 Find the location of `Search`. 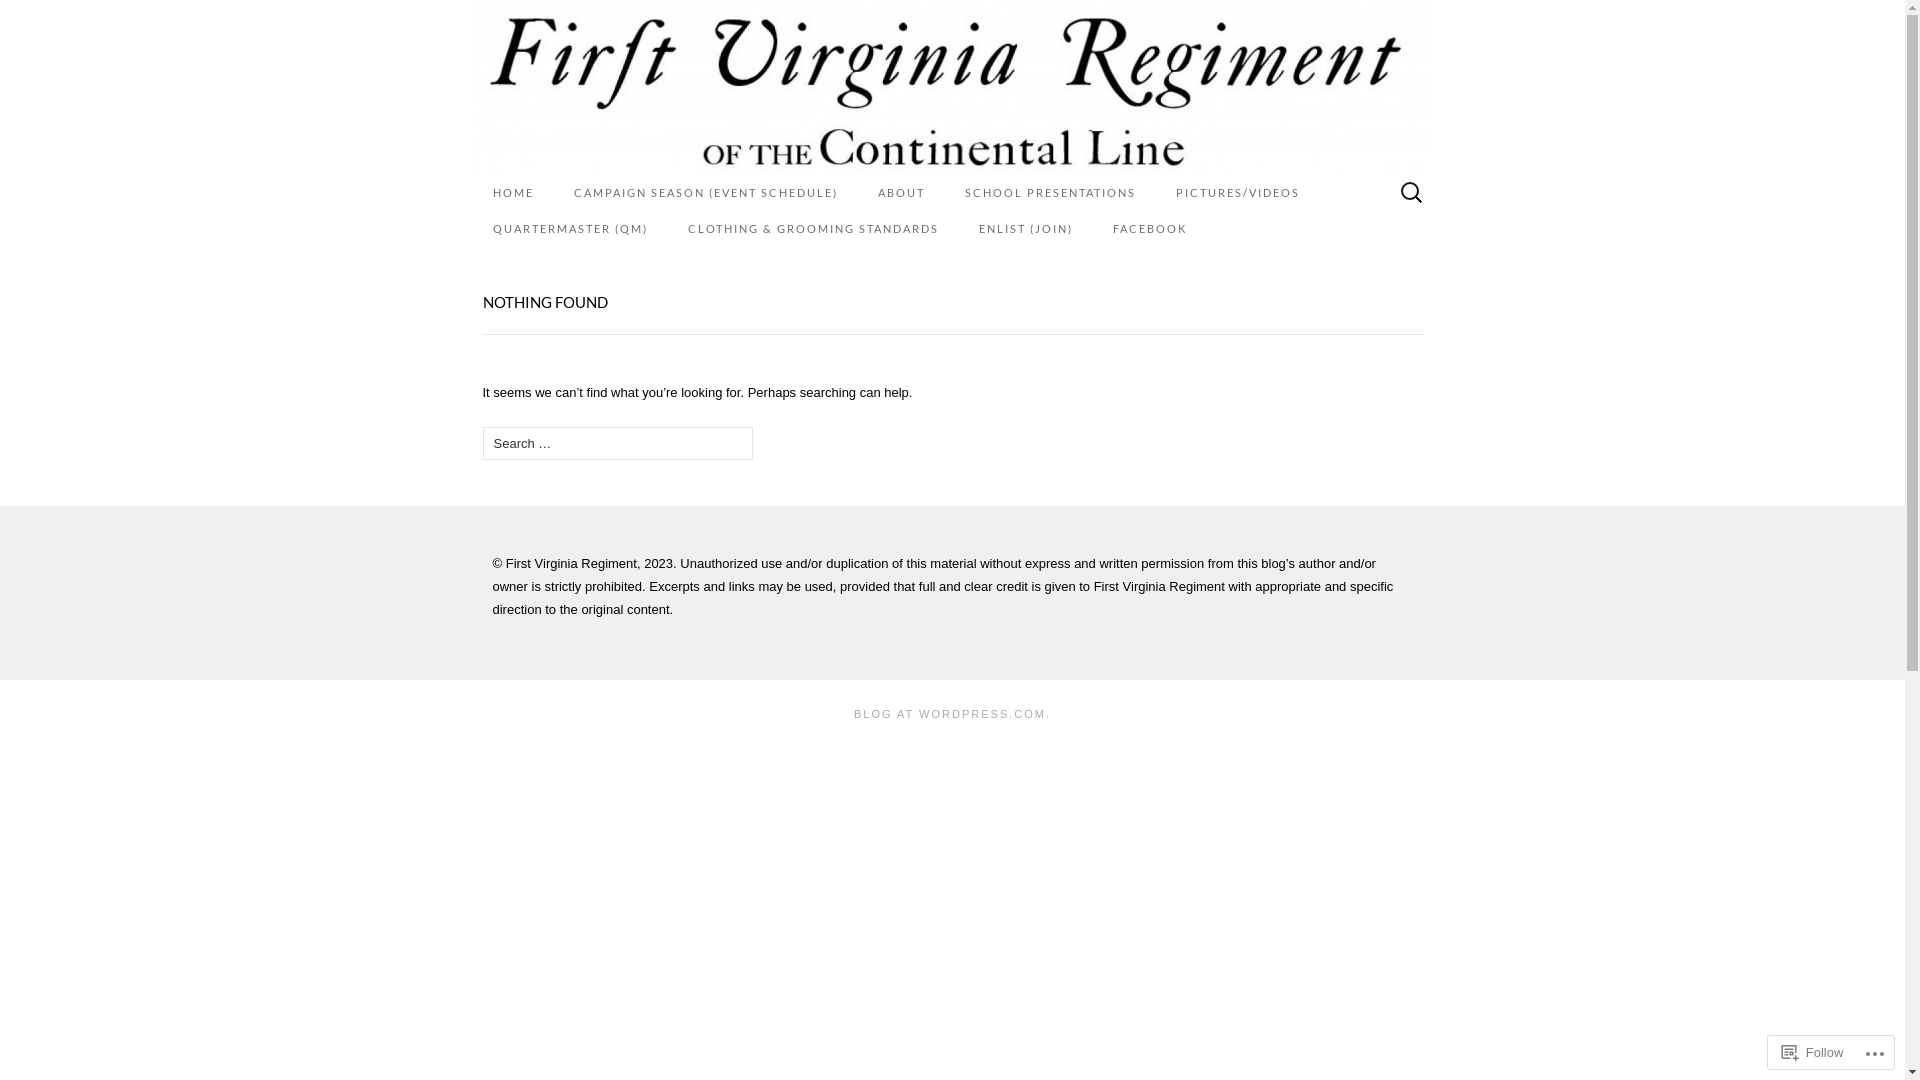

Search is located at coordinates (52, 16).